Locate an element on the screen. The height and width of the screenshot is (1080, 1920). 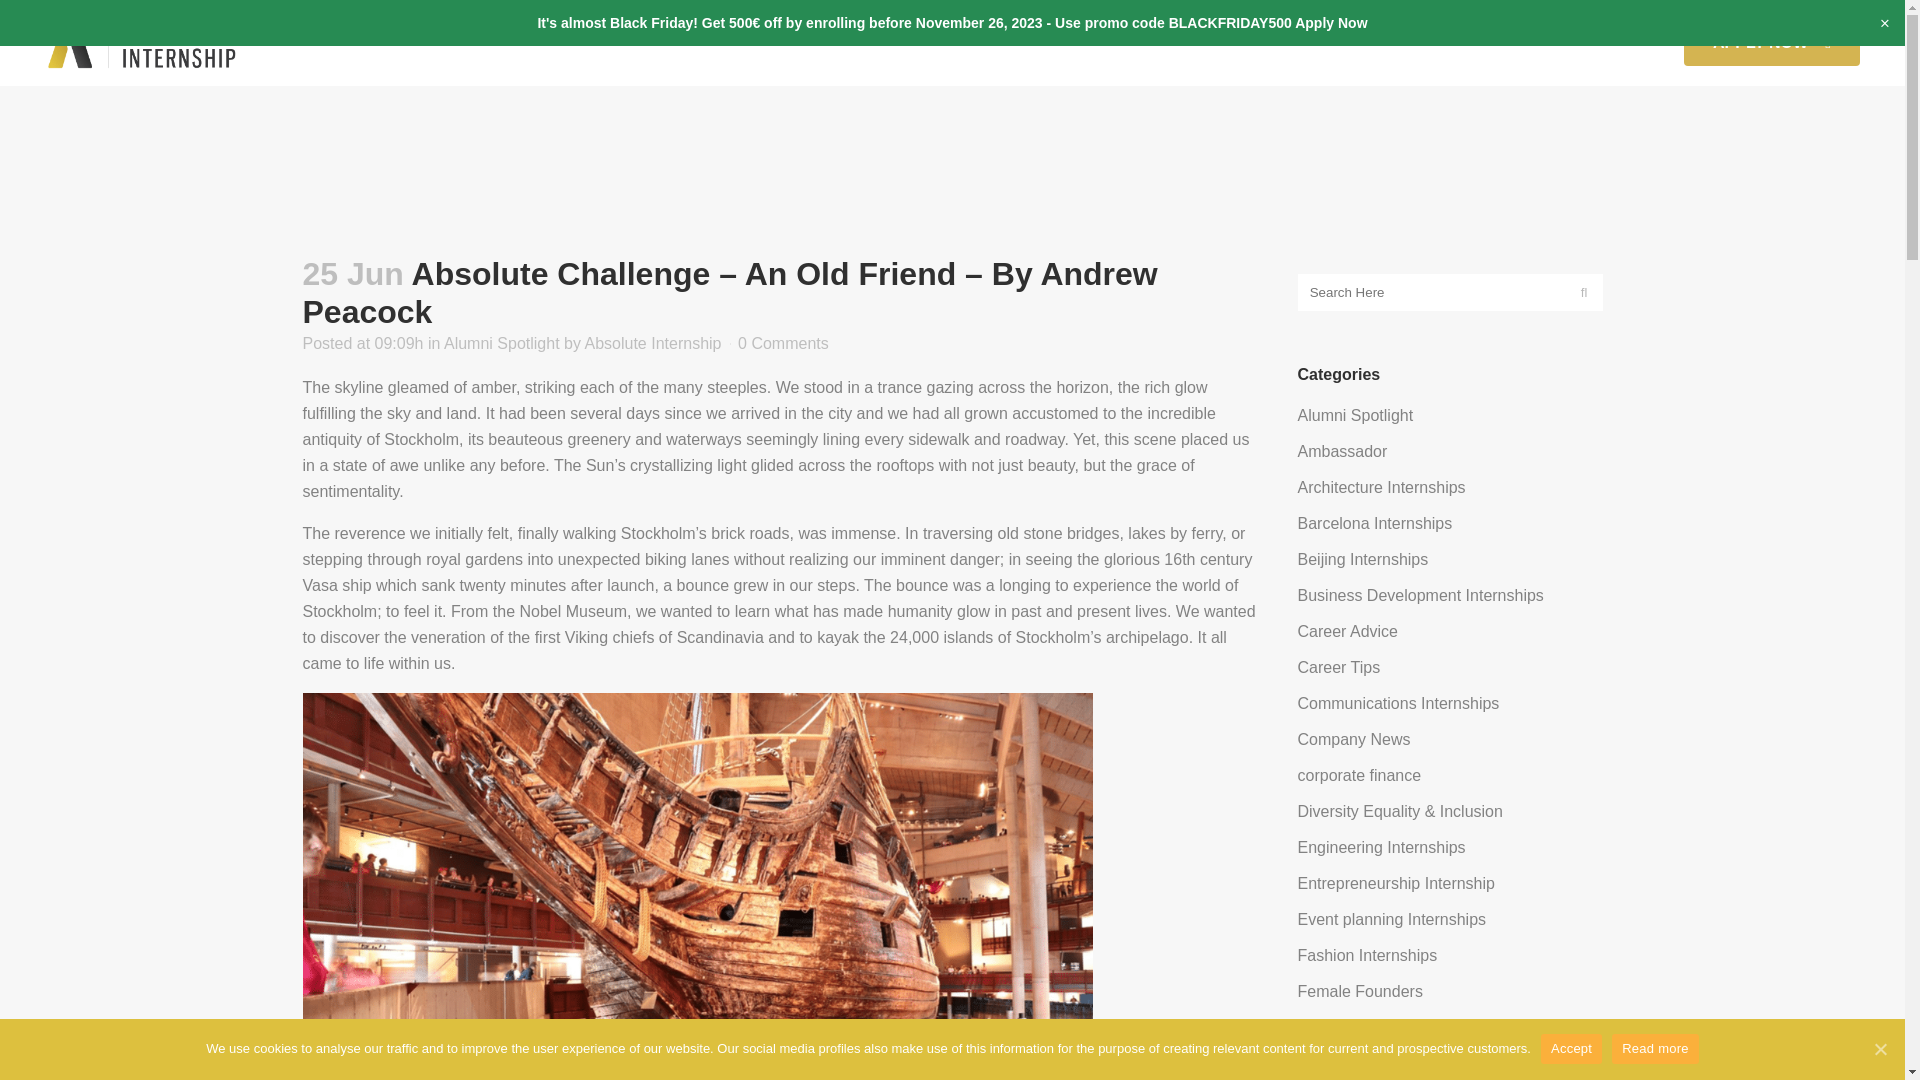
OUR PROGRAMS is located at coordinates (589, 42).